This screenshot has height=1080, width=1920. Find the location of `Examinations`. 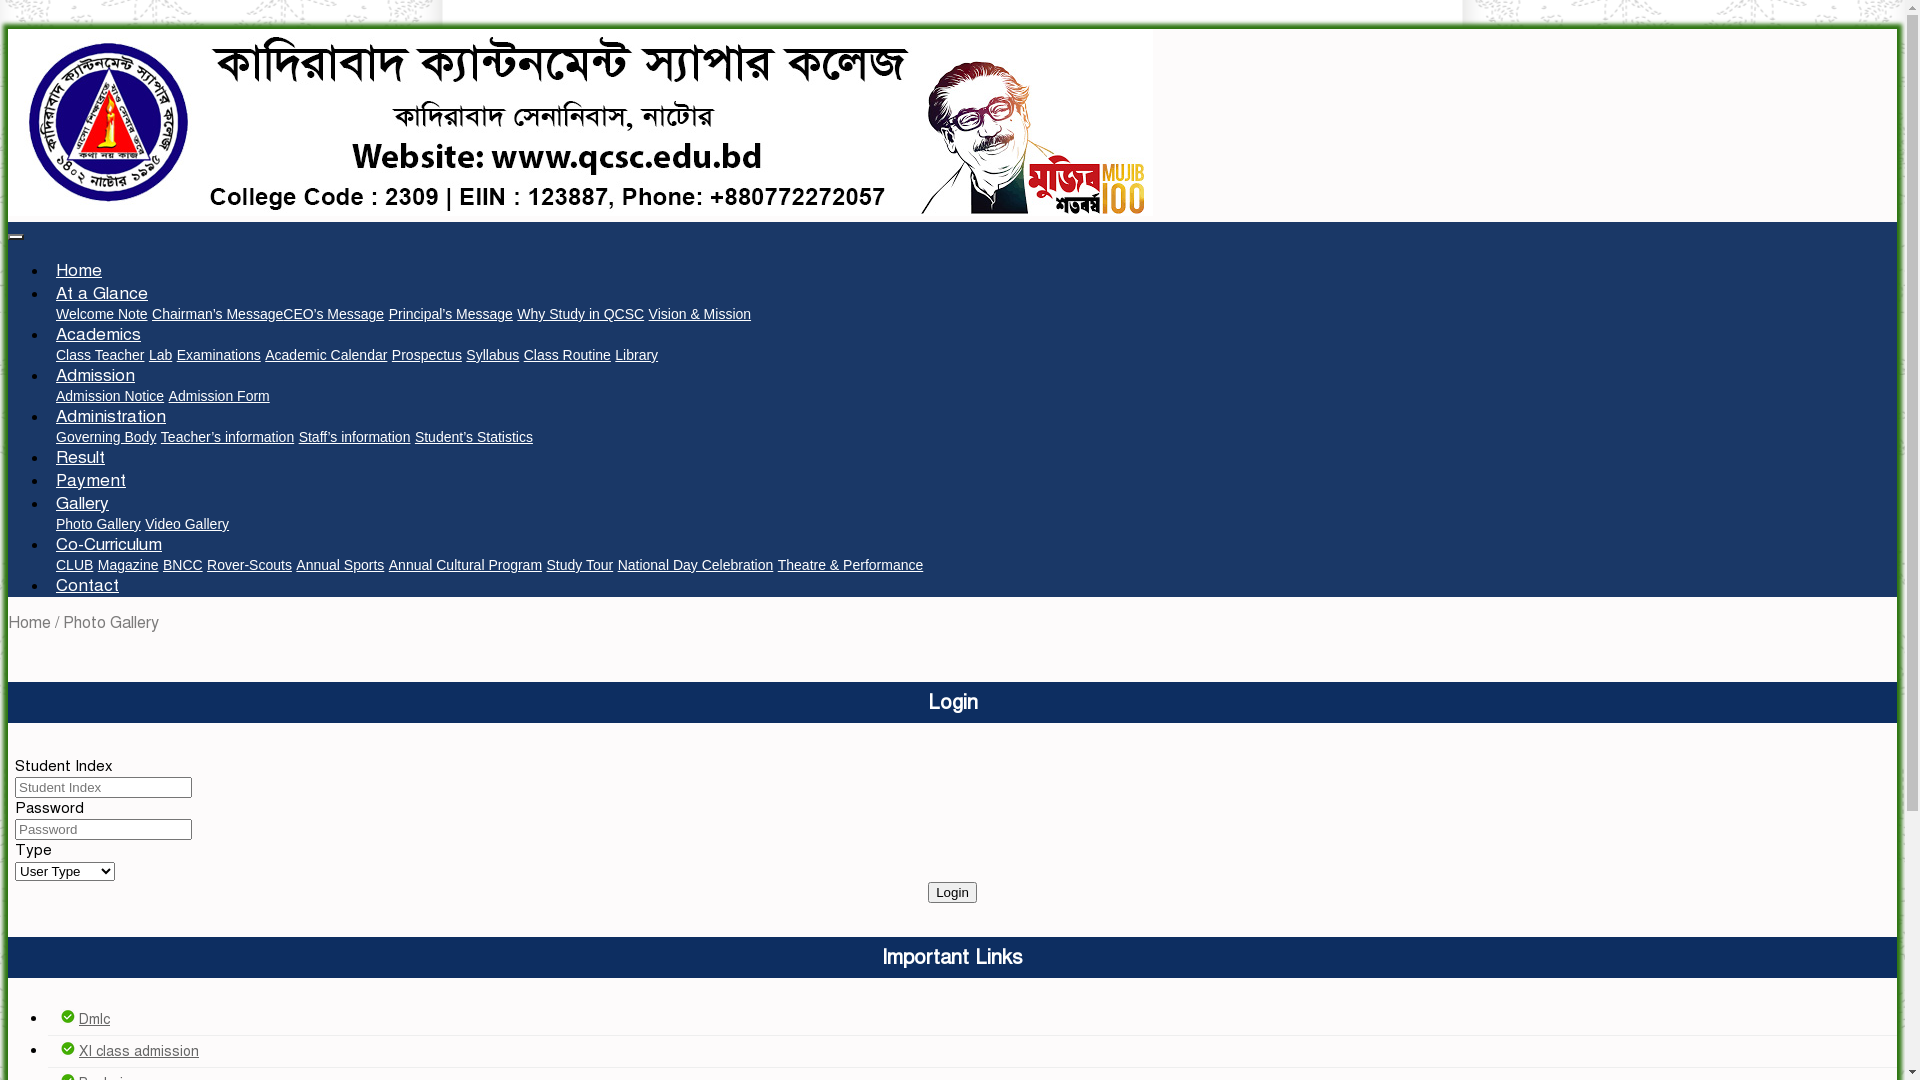

Examinations is located at coordinates (219, 355).